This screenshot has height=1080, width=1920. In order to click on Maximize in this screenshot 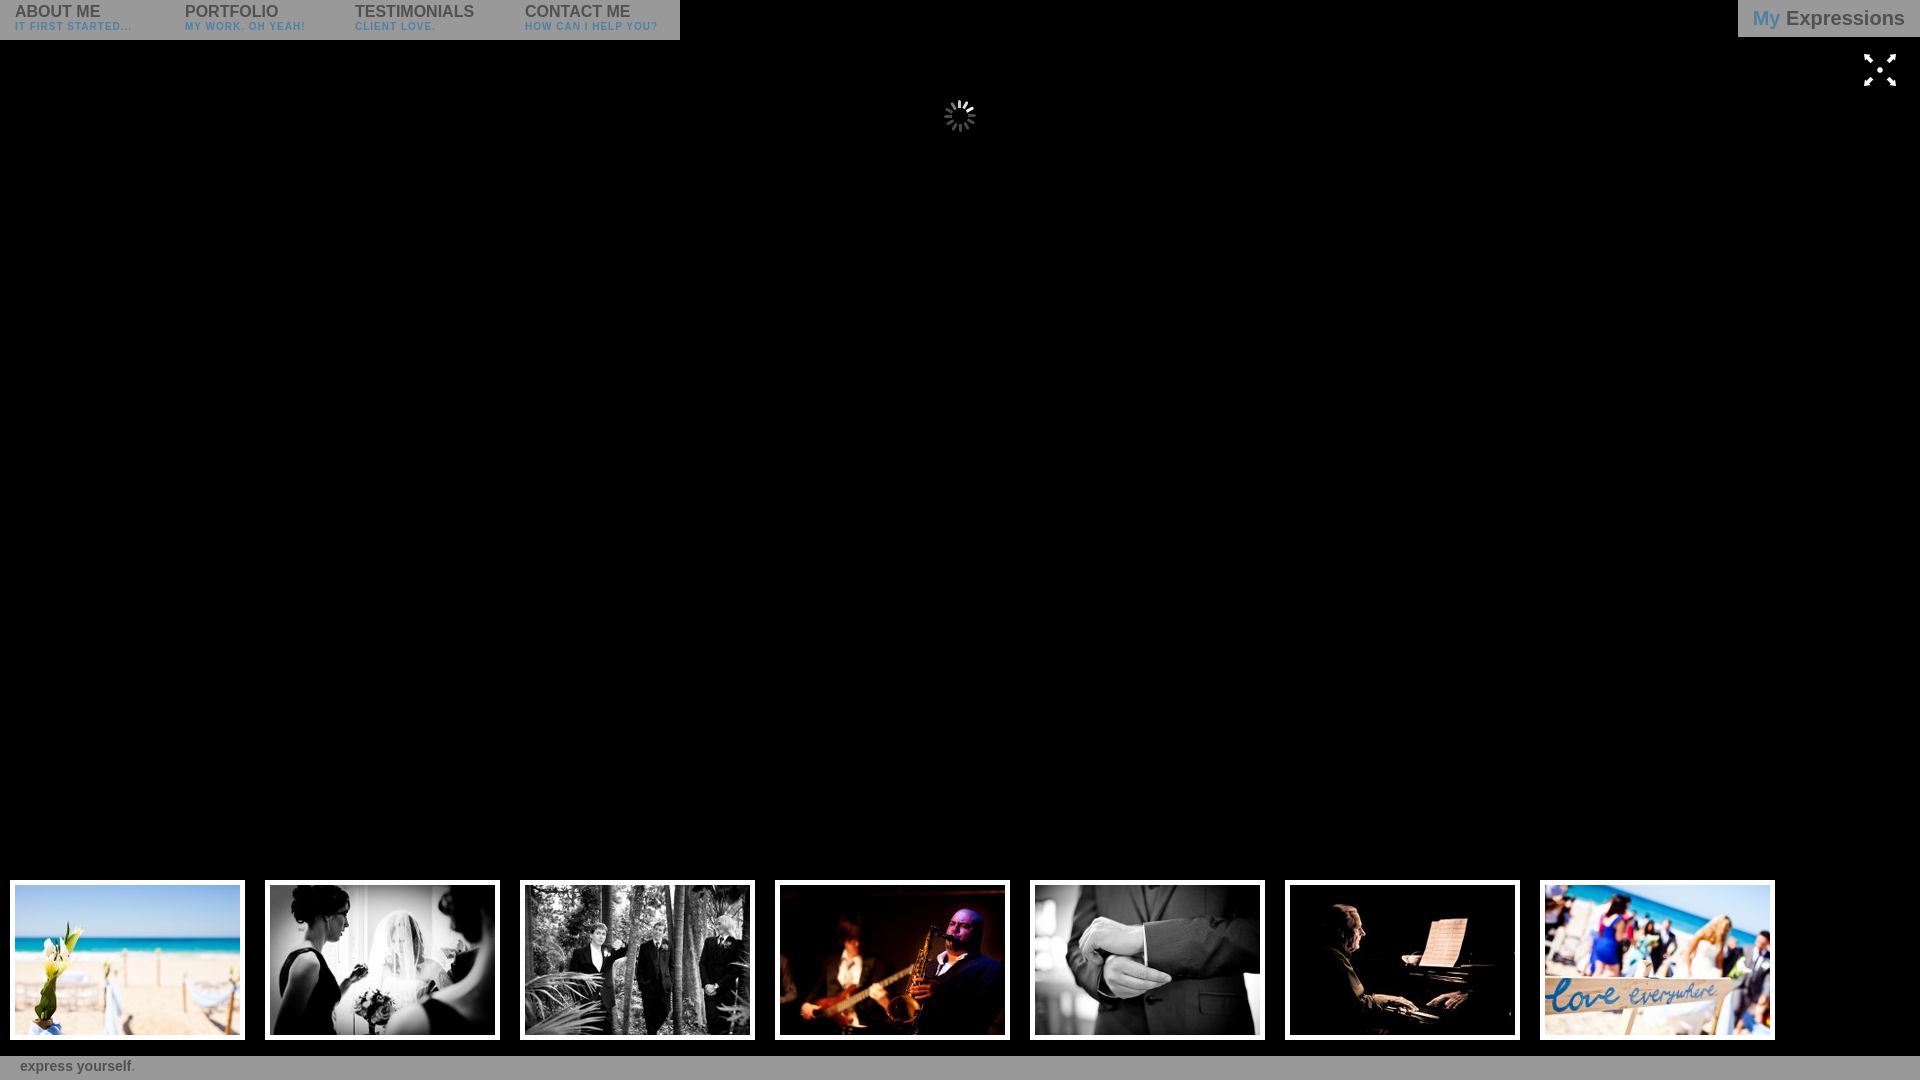, I will do `click(1880, 90)`.